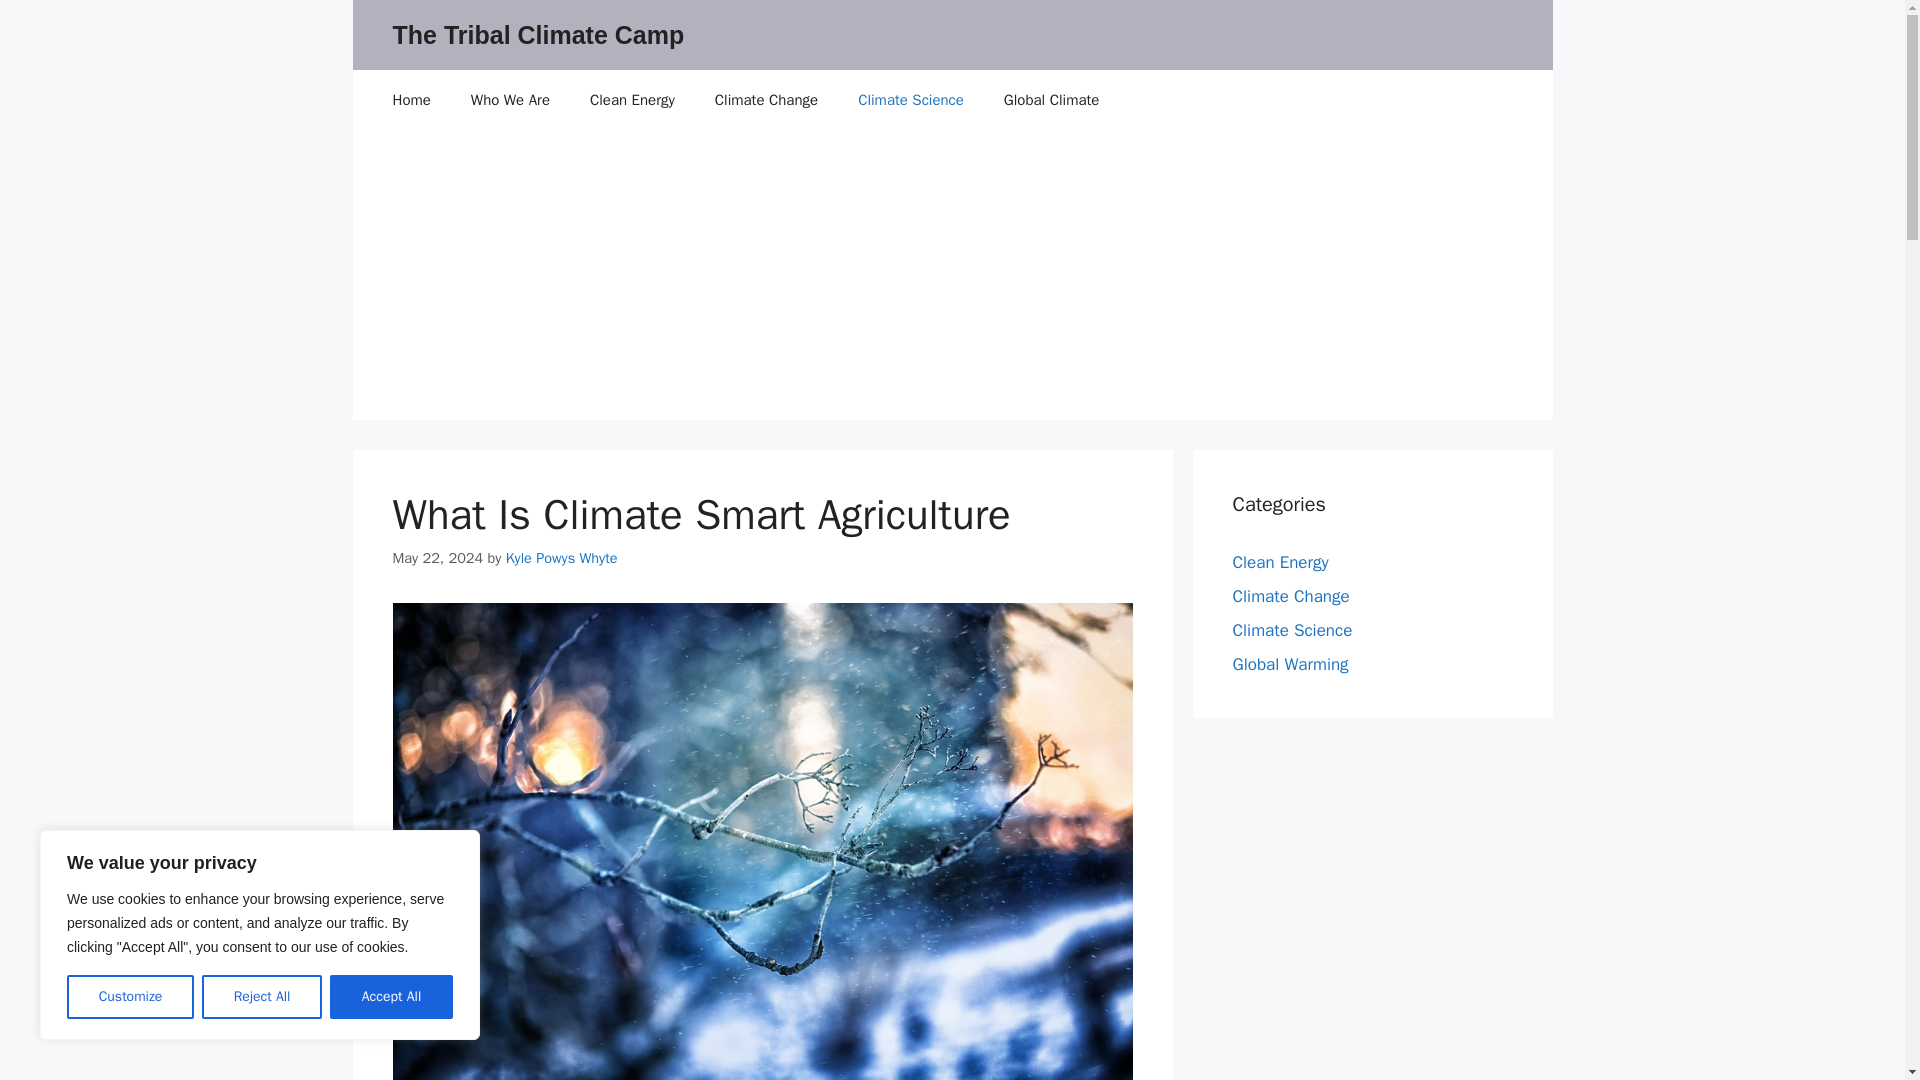  I want to click on Kyle Powys Whyte, so click(562, 558).